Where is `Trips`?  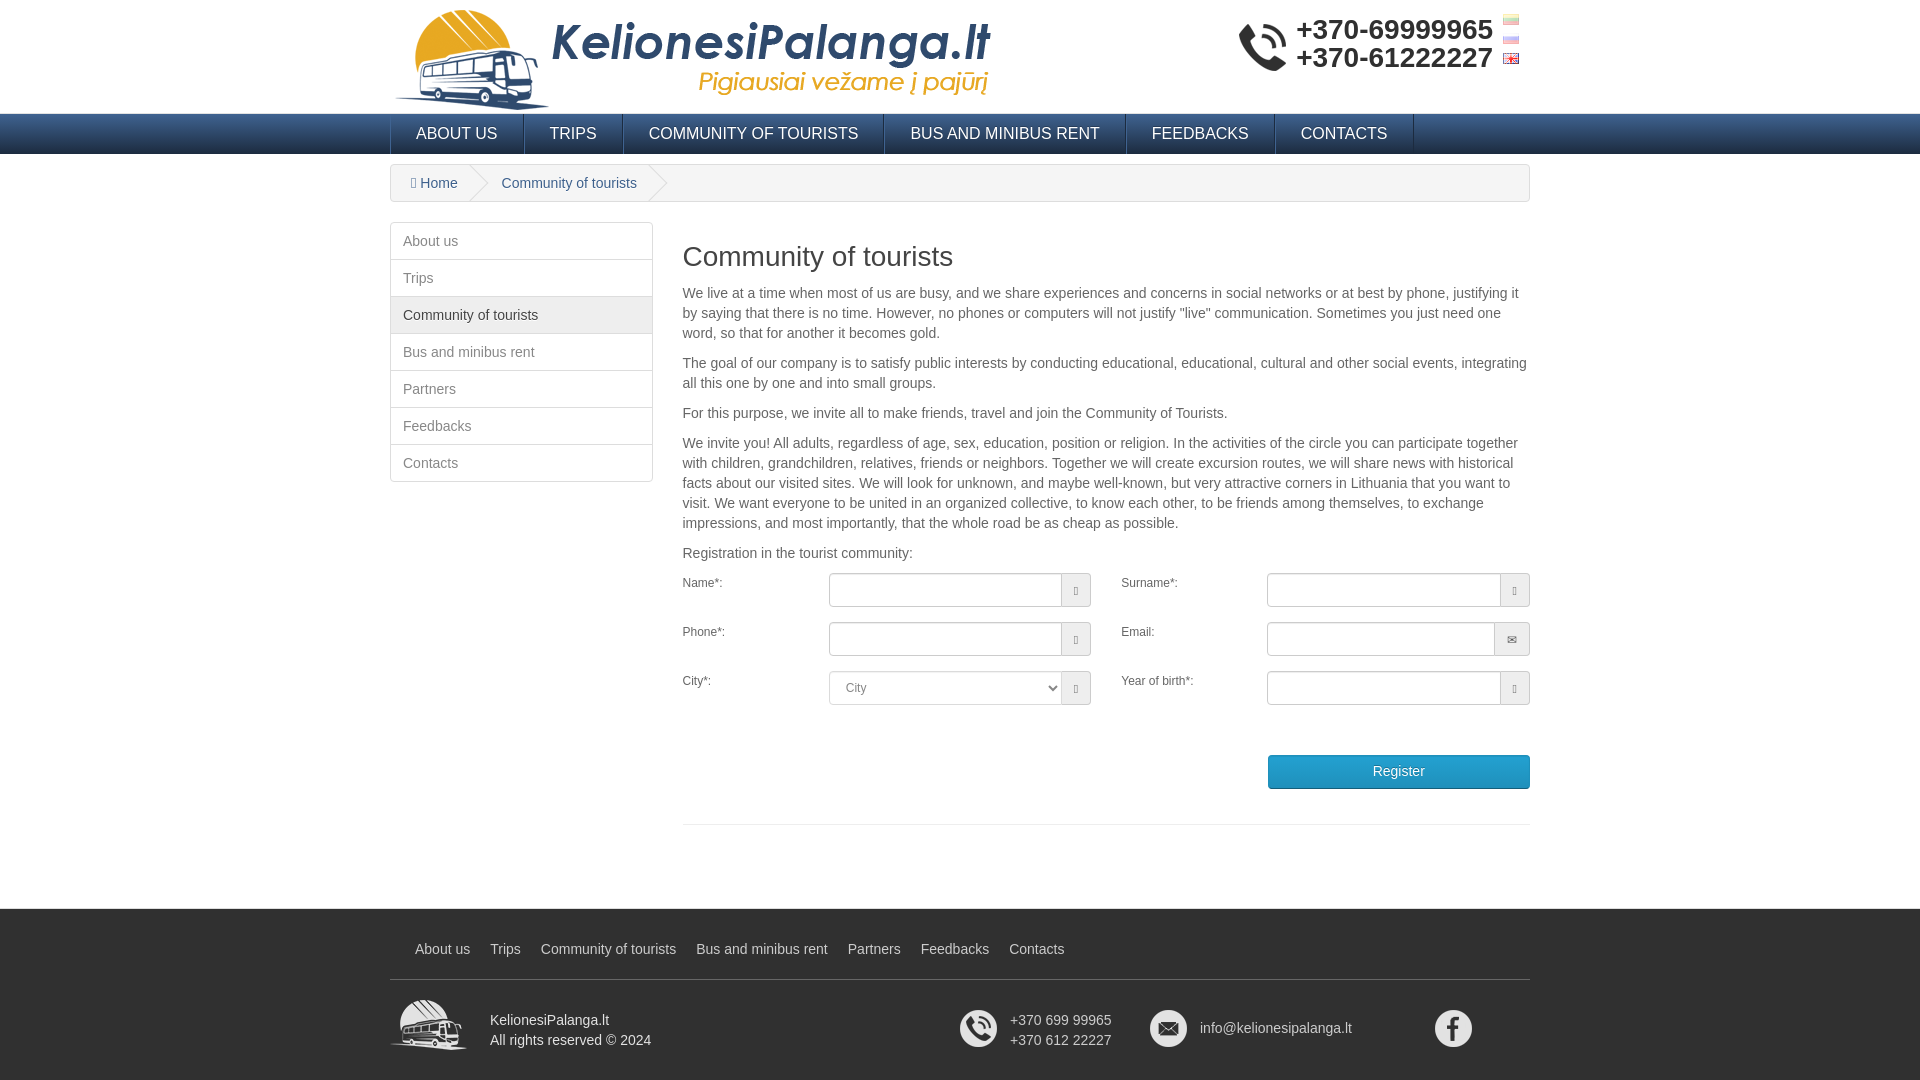
Trips is located at coordinates (520, 278).